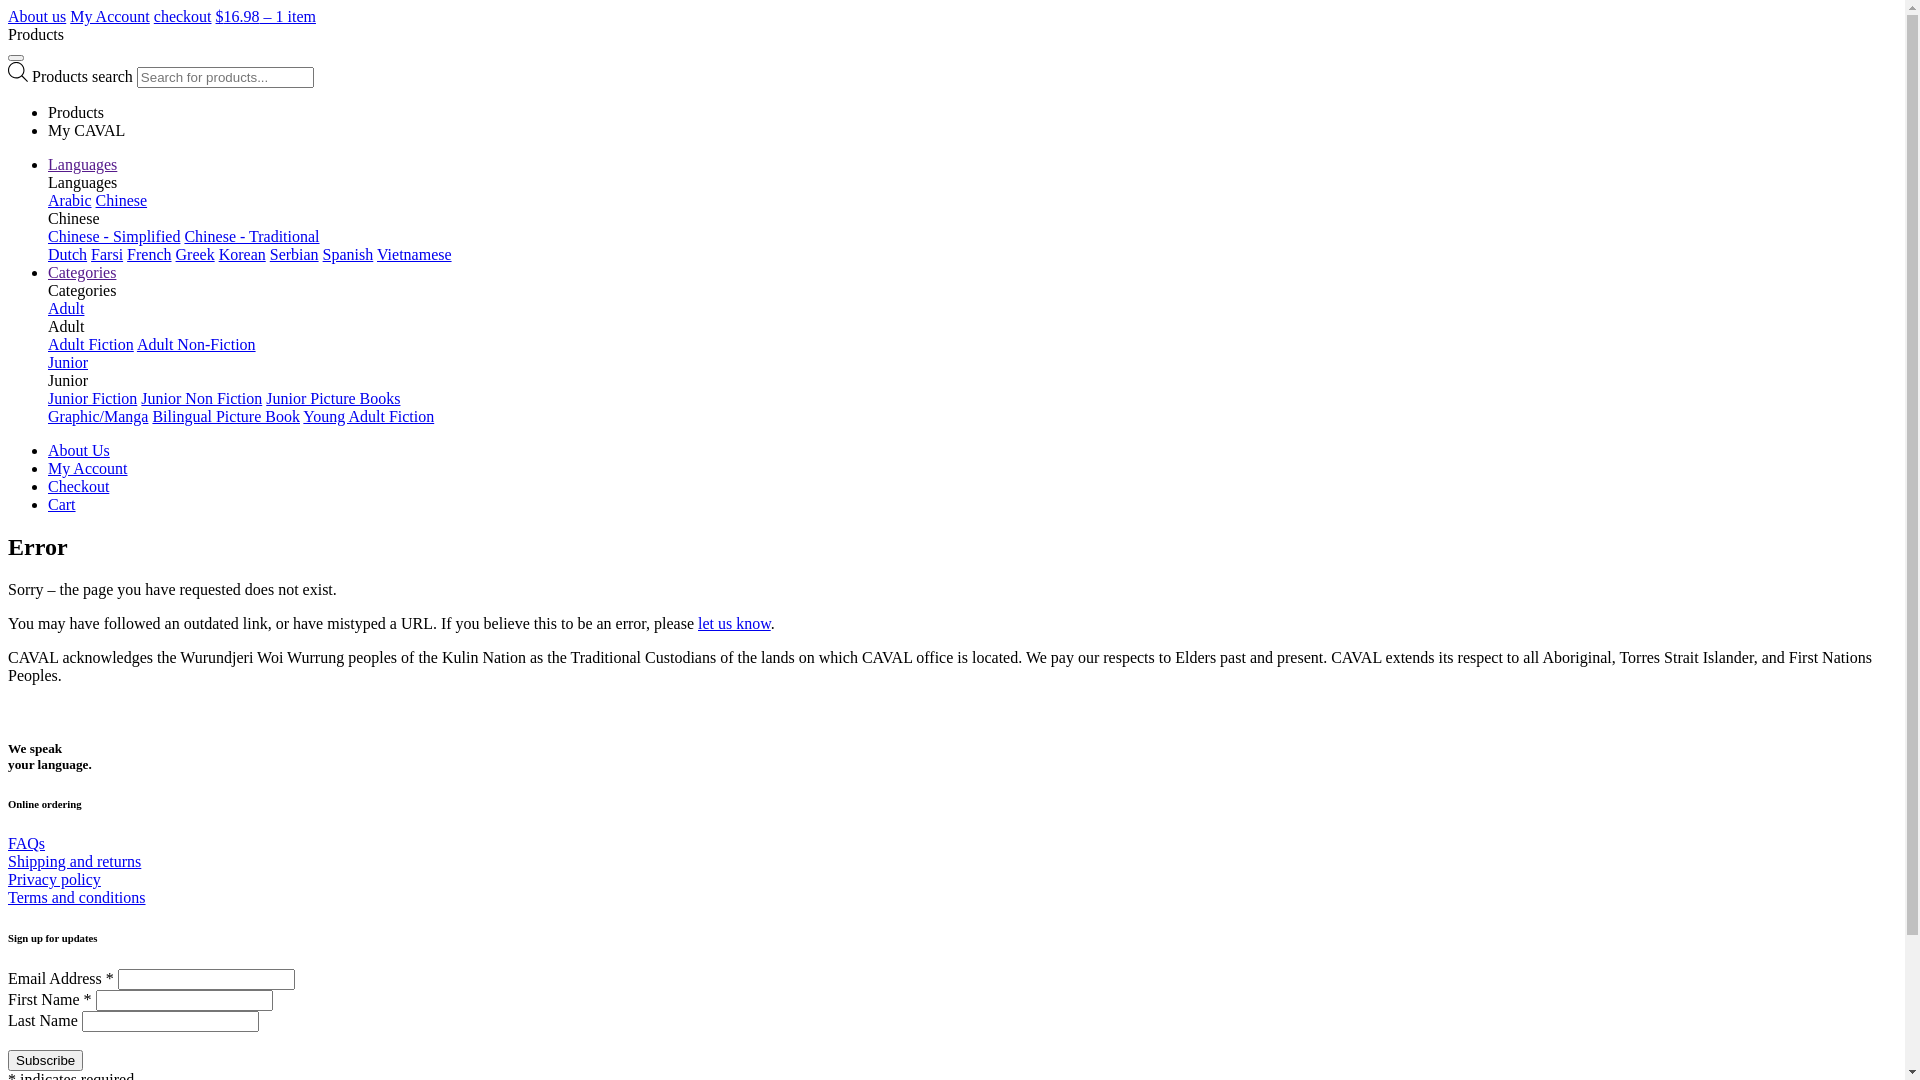 Image resolution: width=1920 pixels, height=1080 pixels. What do you see at coordinates (368, 416) in the screenshot?
I see `Young Adult Fiction` at bounding box center [368, 416].